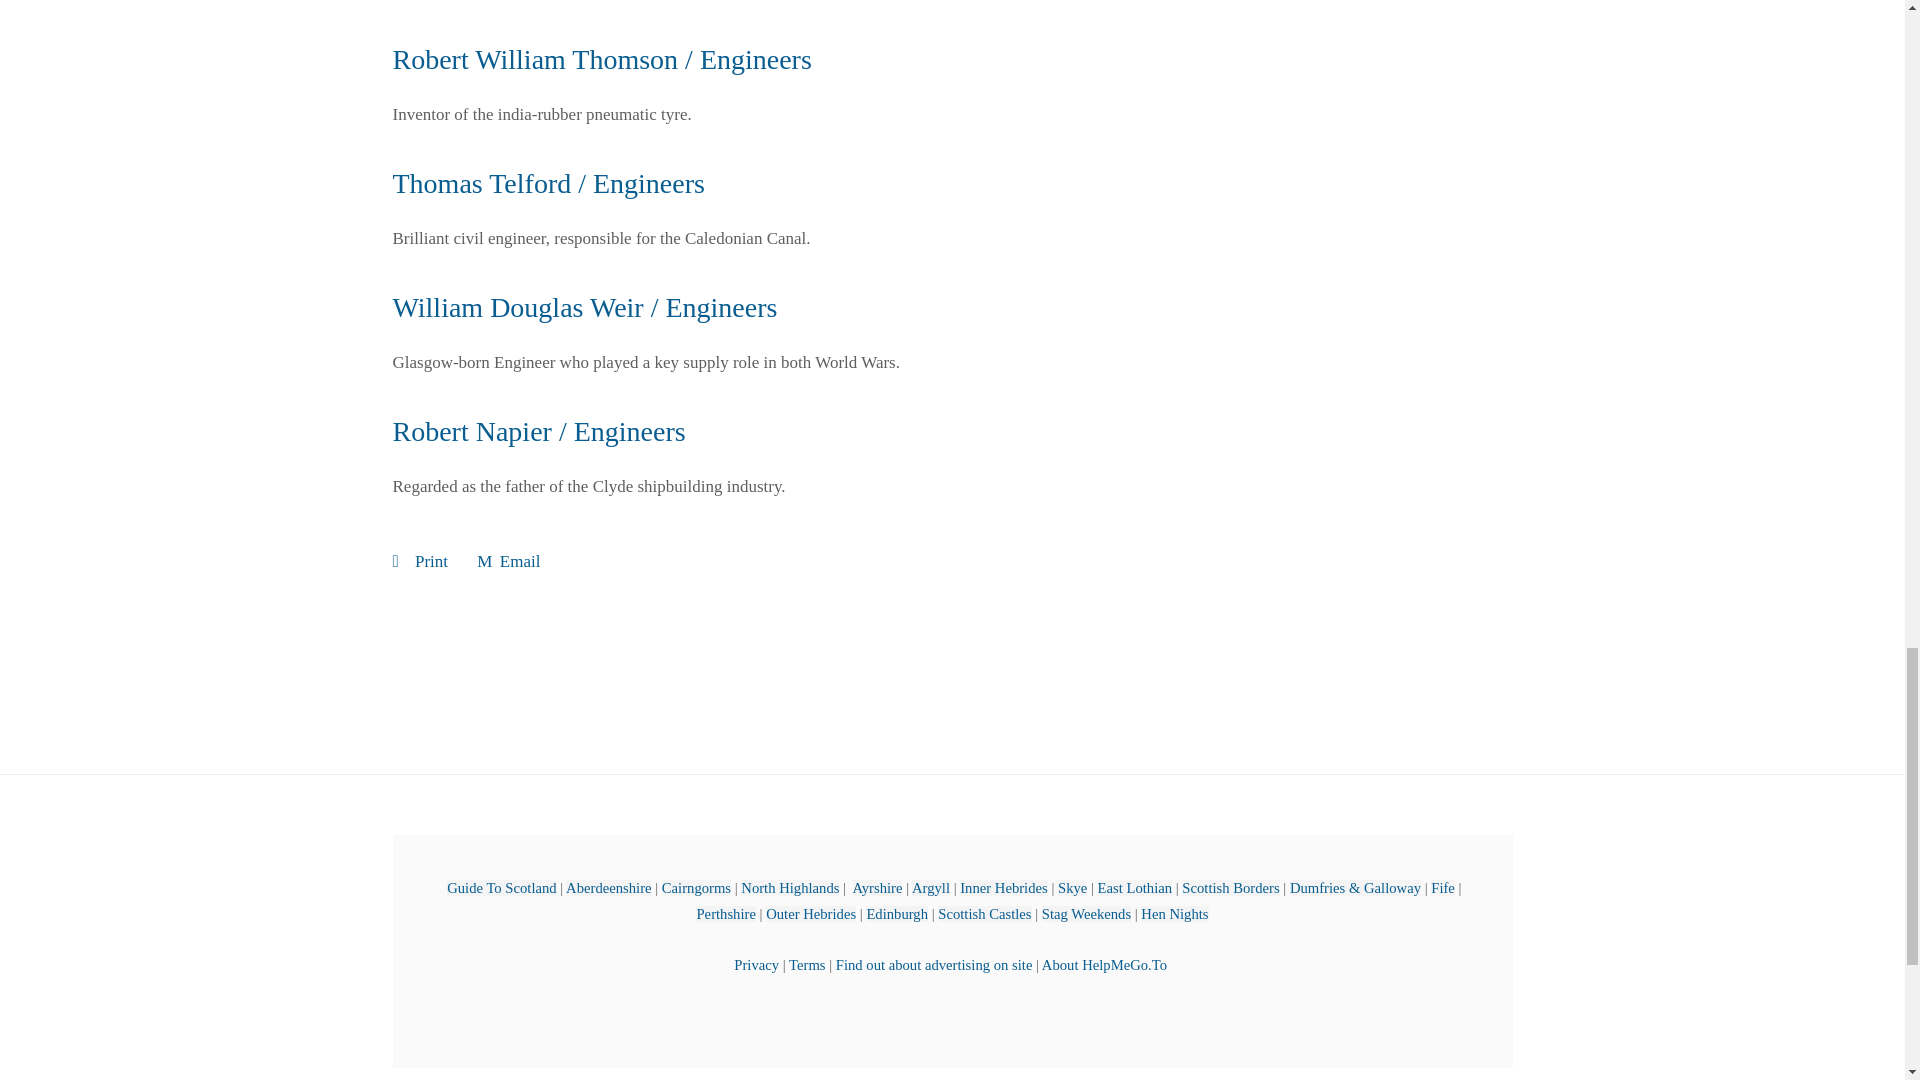  What do you see at coordinates (584, 306) in the screenshot?
I see `William Douglas Weir` at bounding box center [584, 306].